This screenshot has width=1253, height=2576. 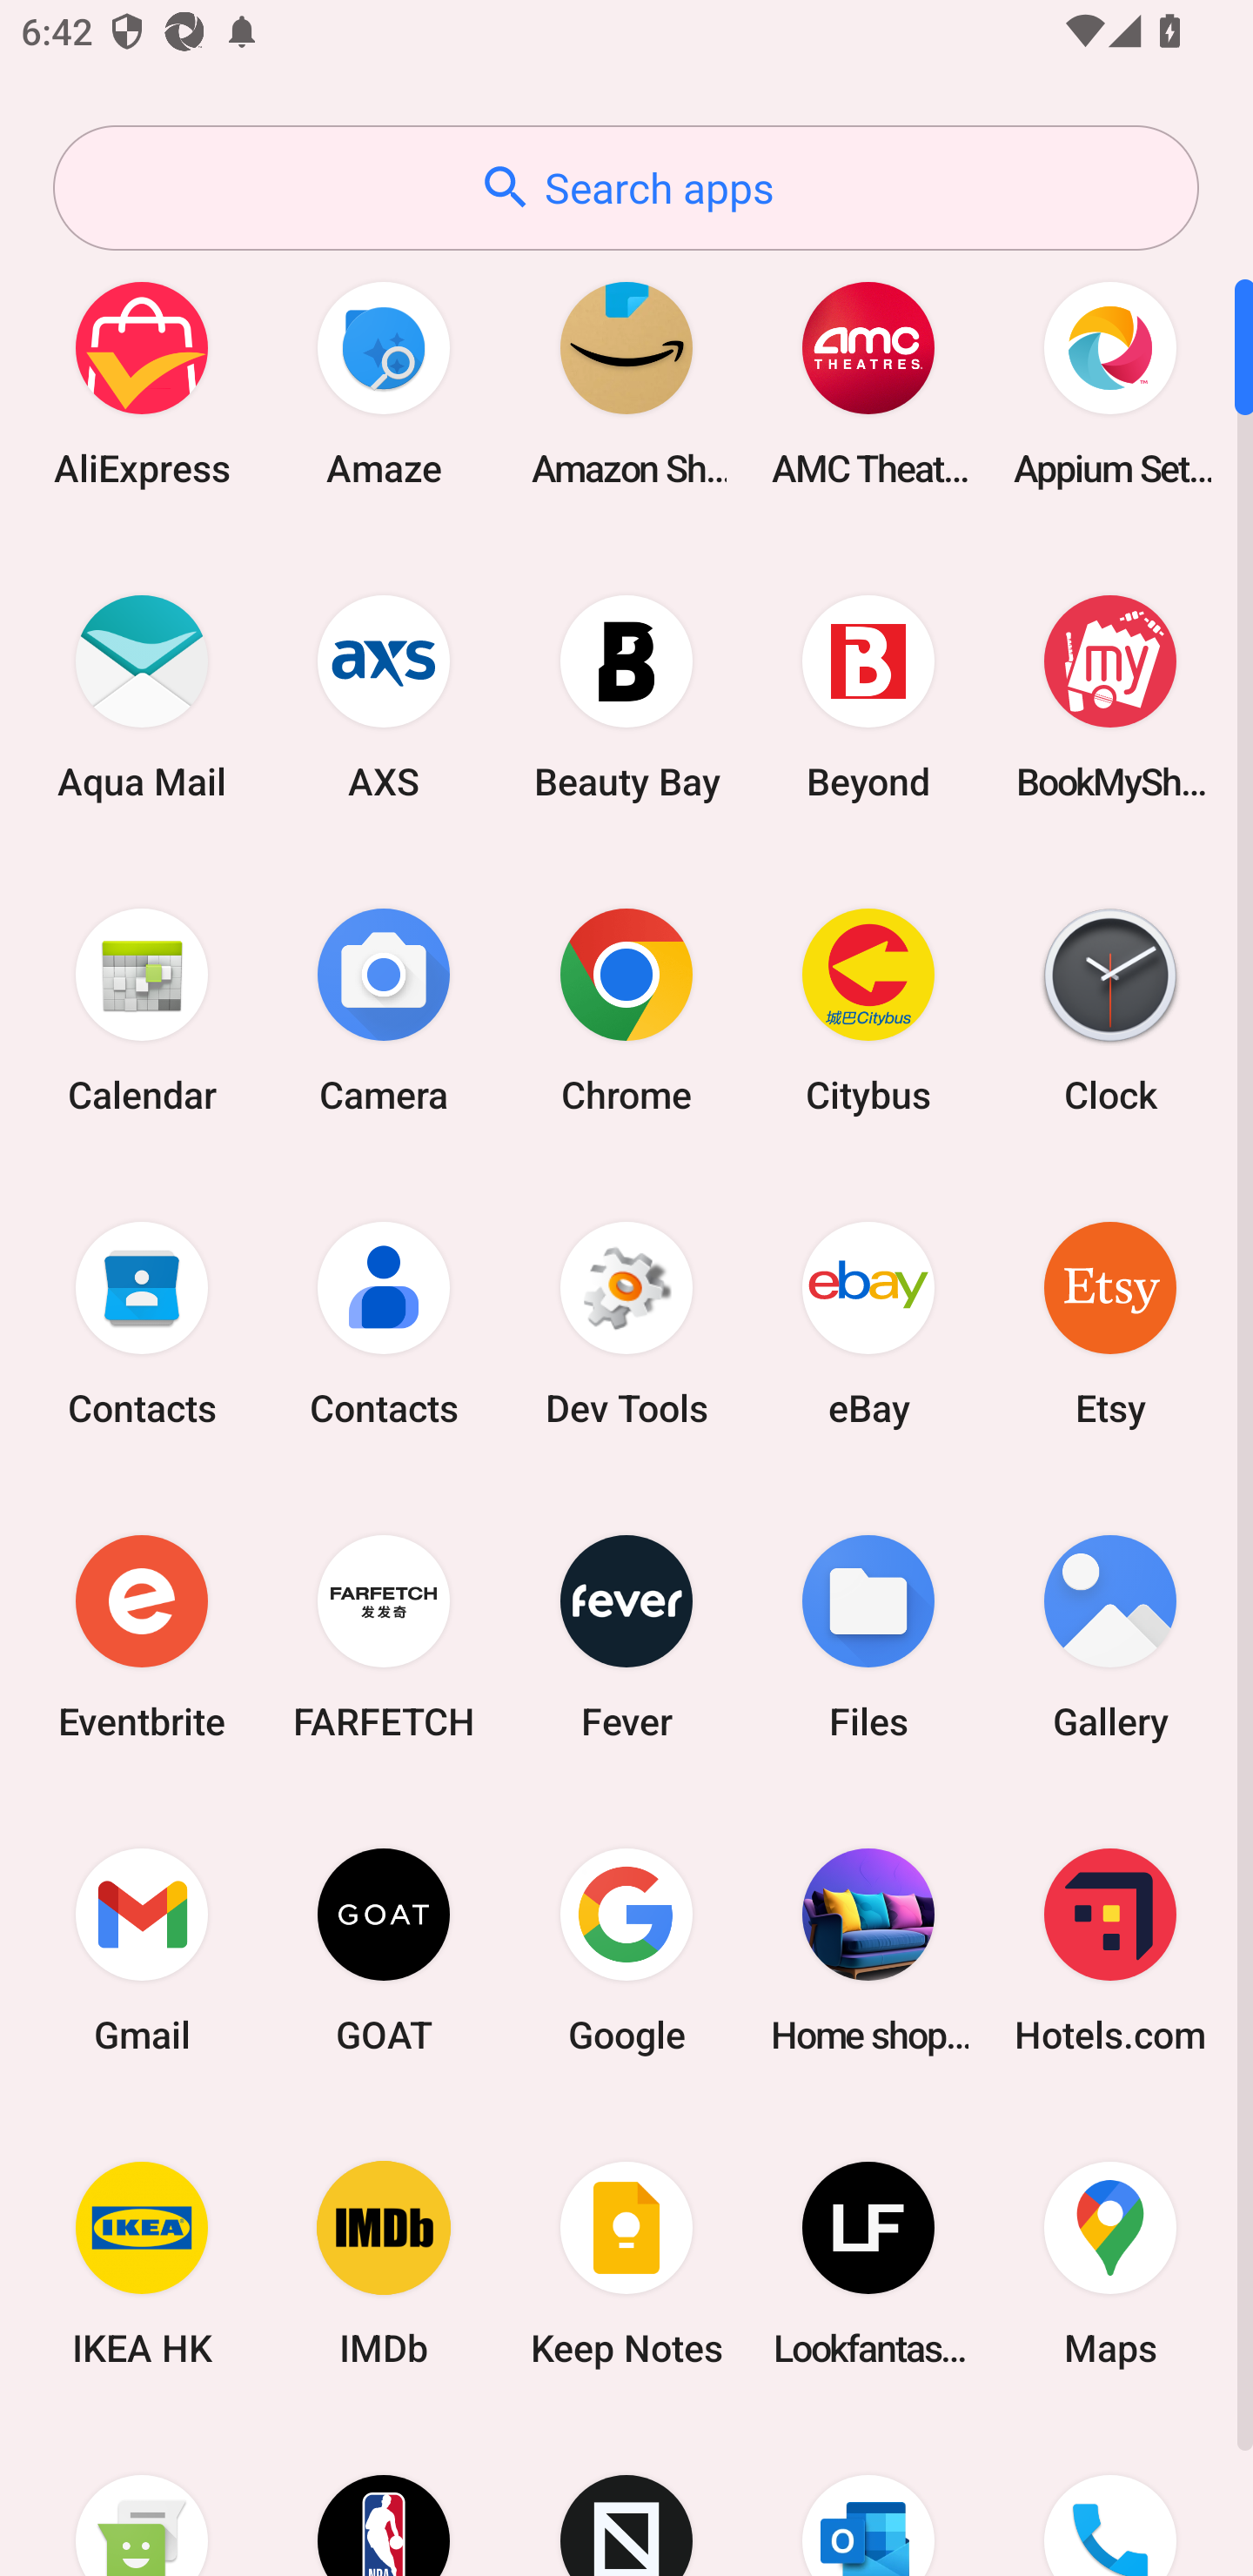 What do you see at coordinates (1110, 696) in the screenshot?
I see `BookMyShow` at bounding box center [1110, 696].